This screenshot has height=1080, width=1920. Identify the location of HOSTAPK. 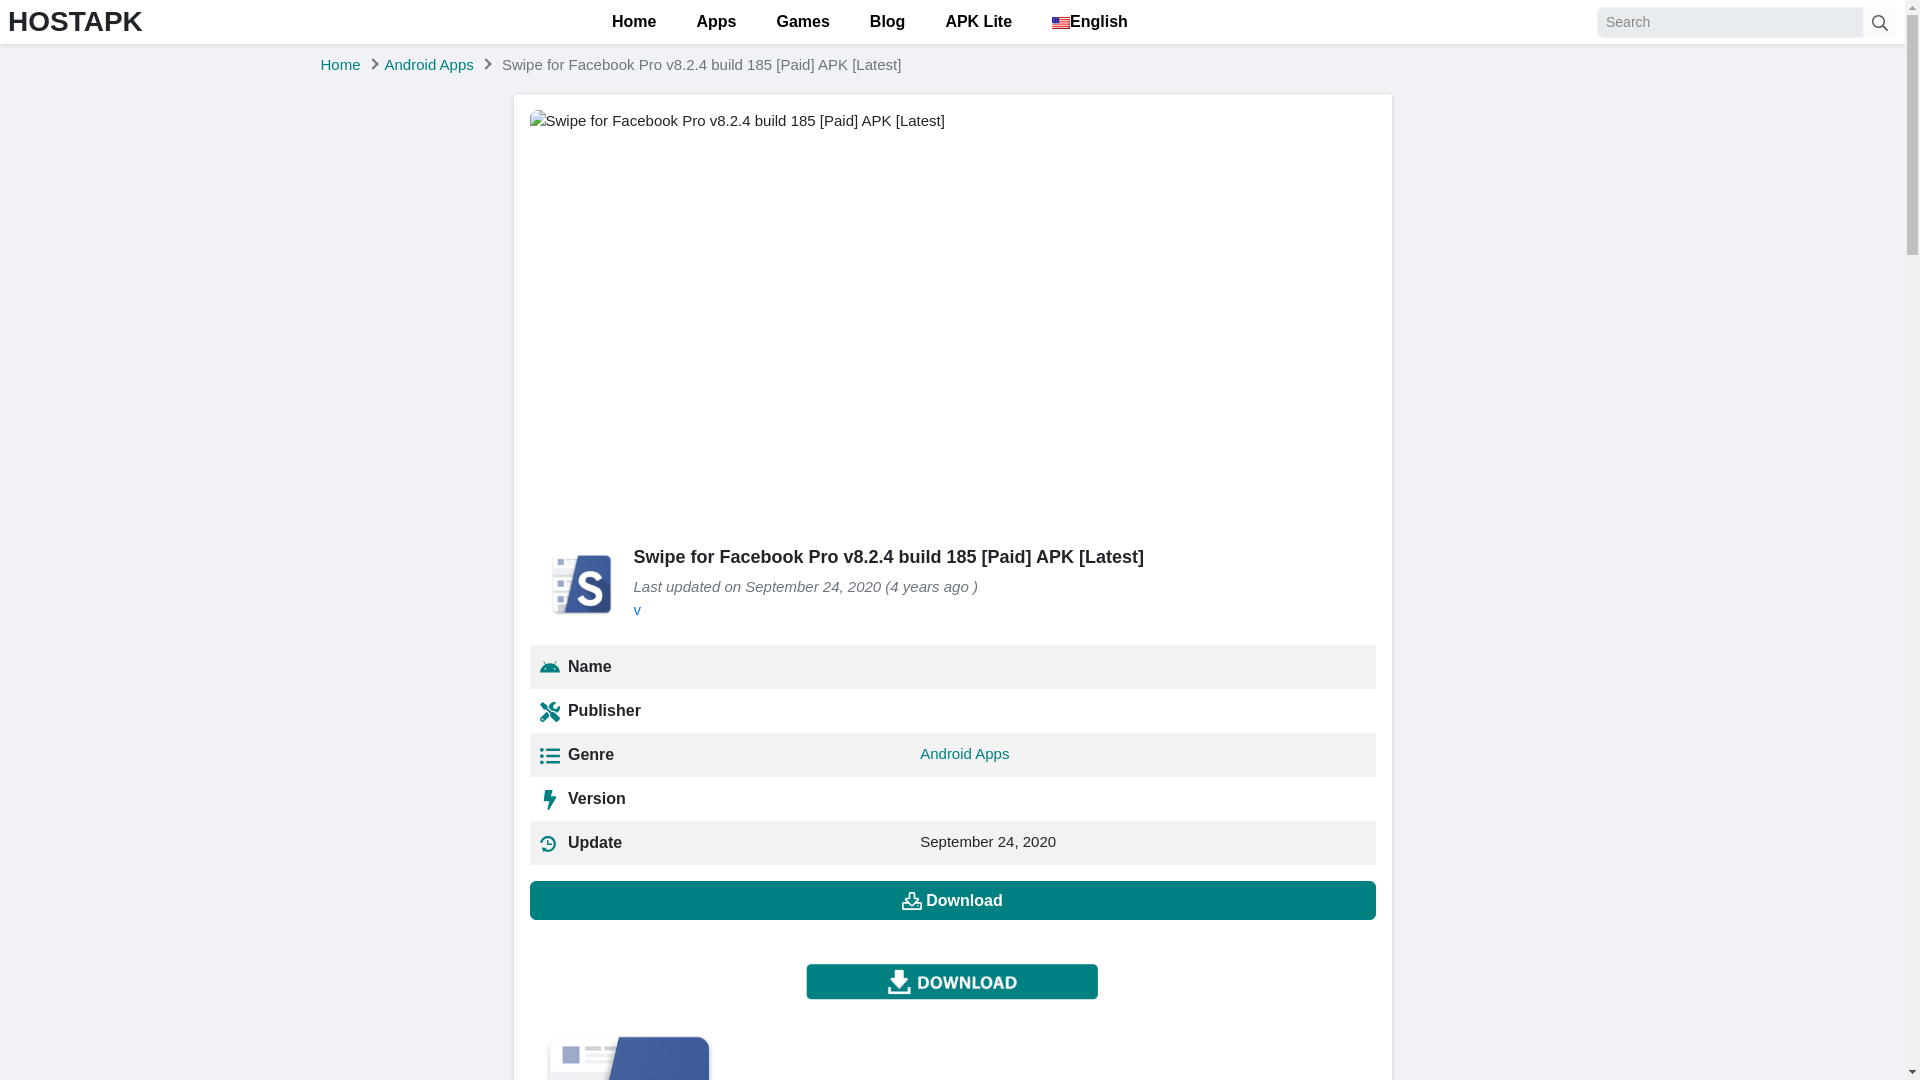
(74, 21).